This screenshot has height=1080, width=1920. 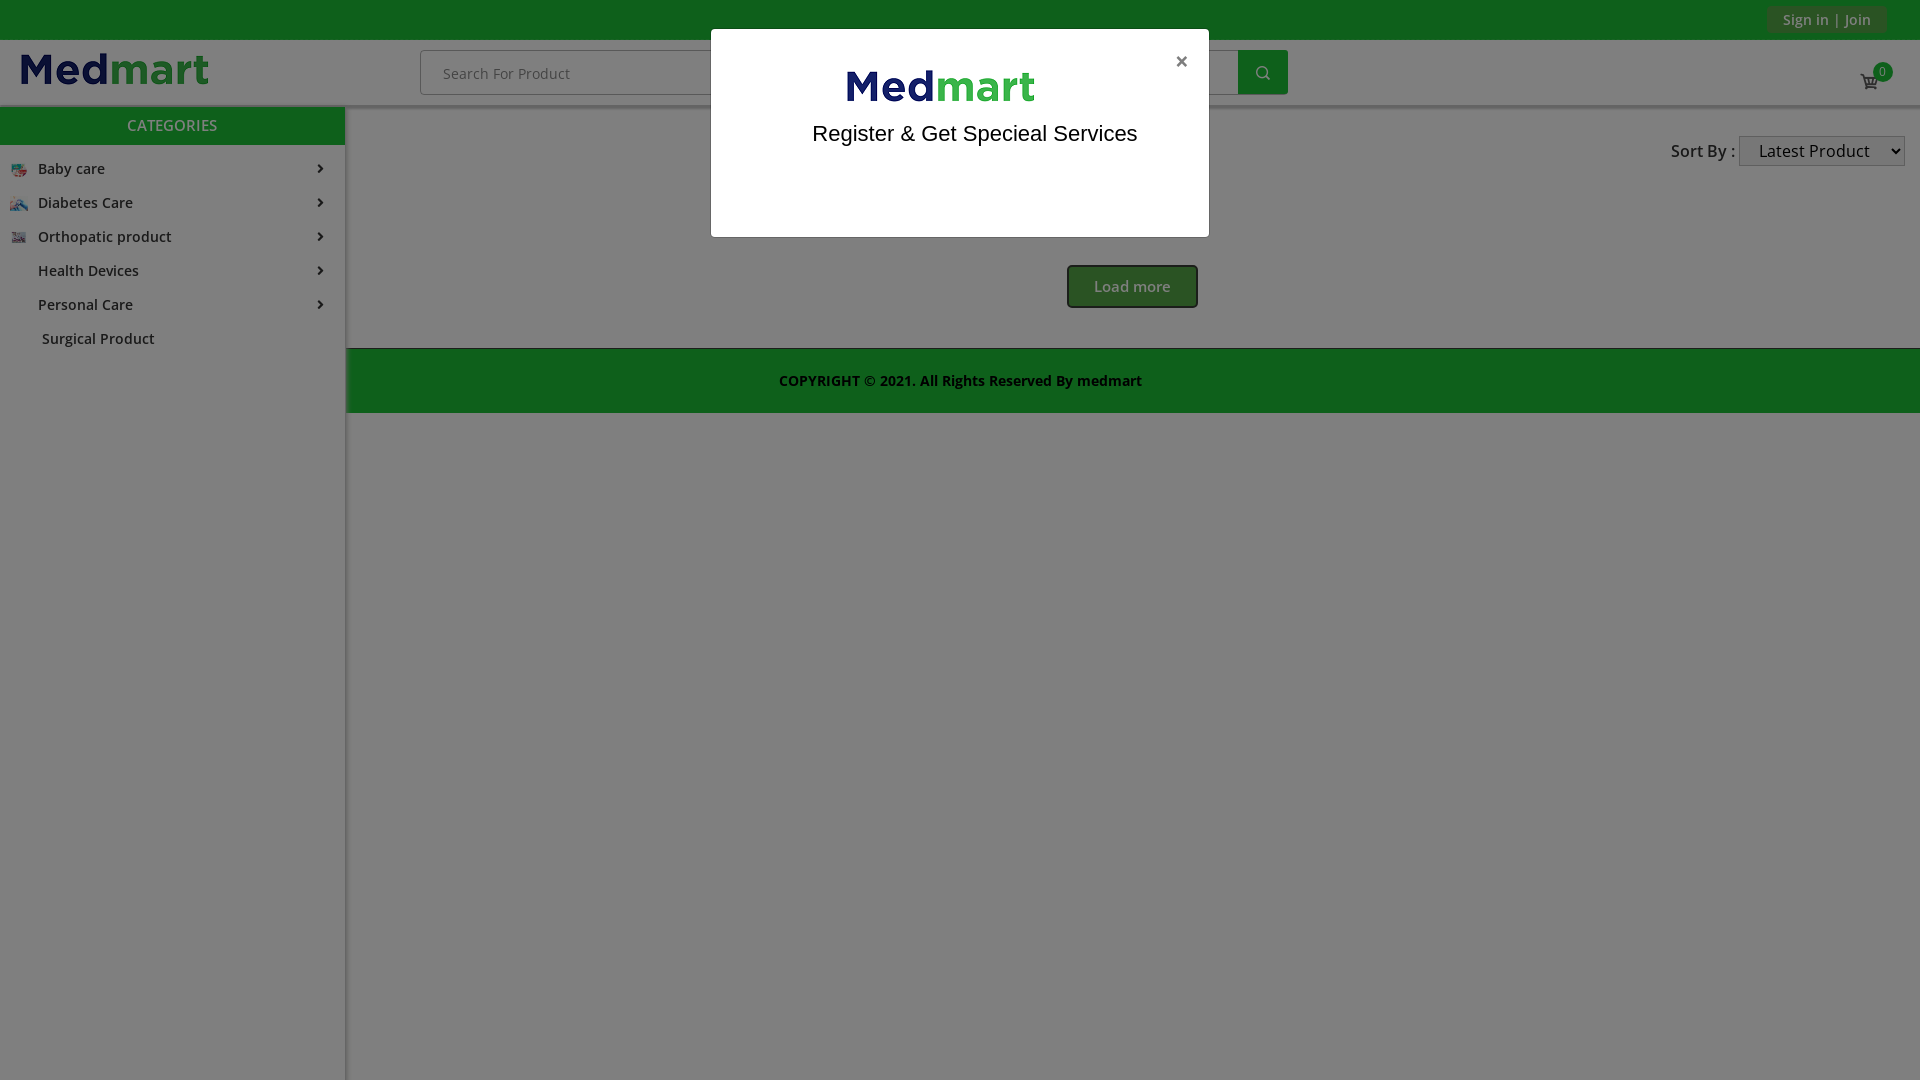 I want to click on Diabetes Care, so click(x=172, y=203).